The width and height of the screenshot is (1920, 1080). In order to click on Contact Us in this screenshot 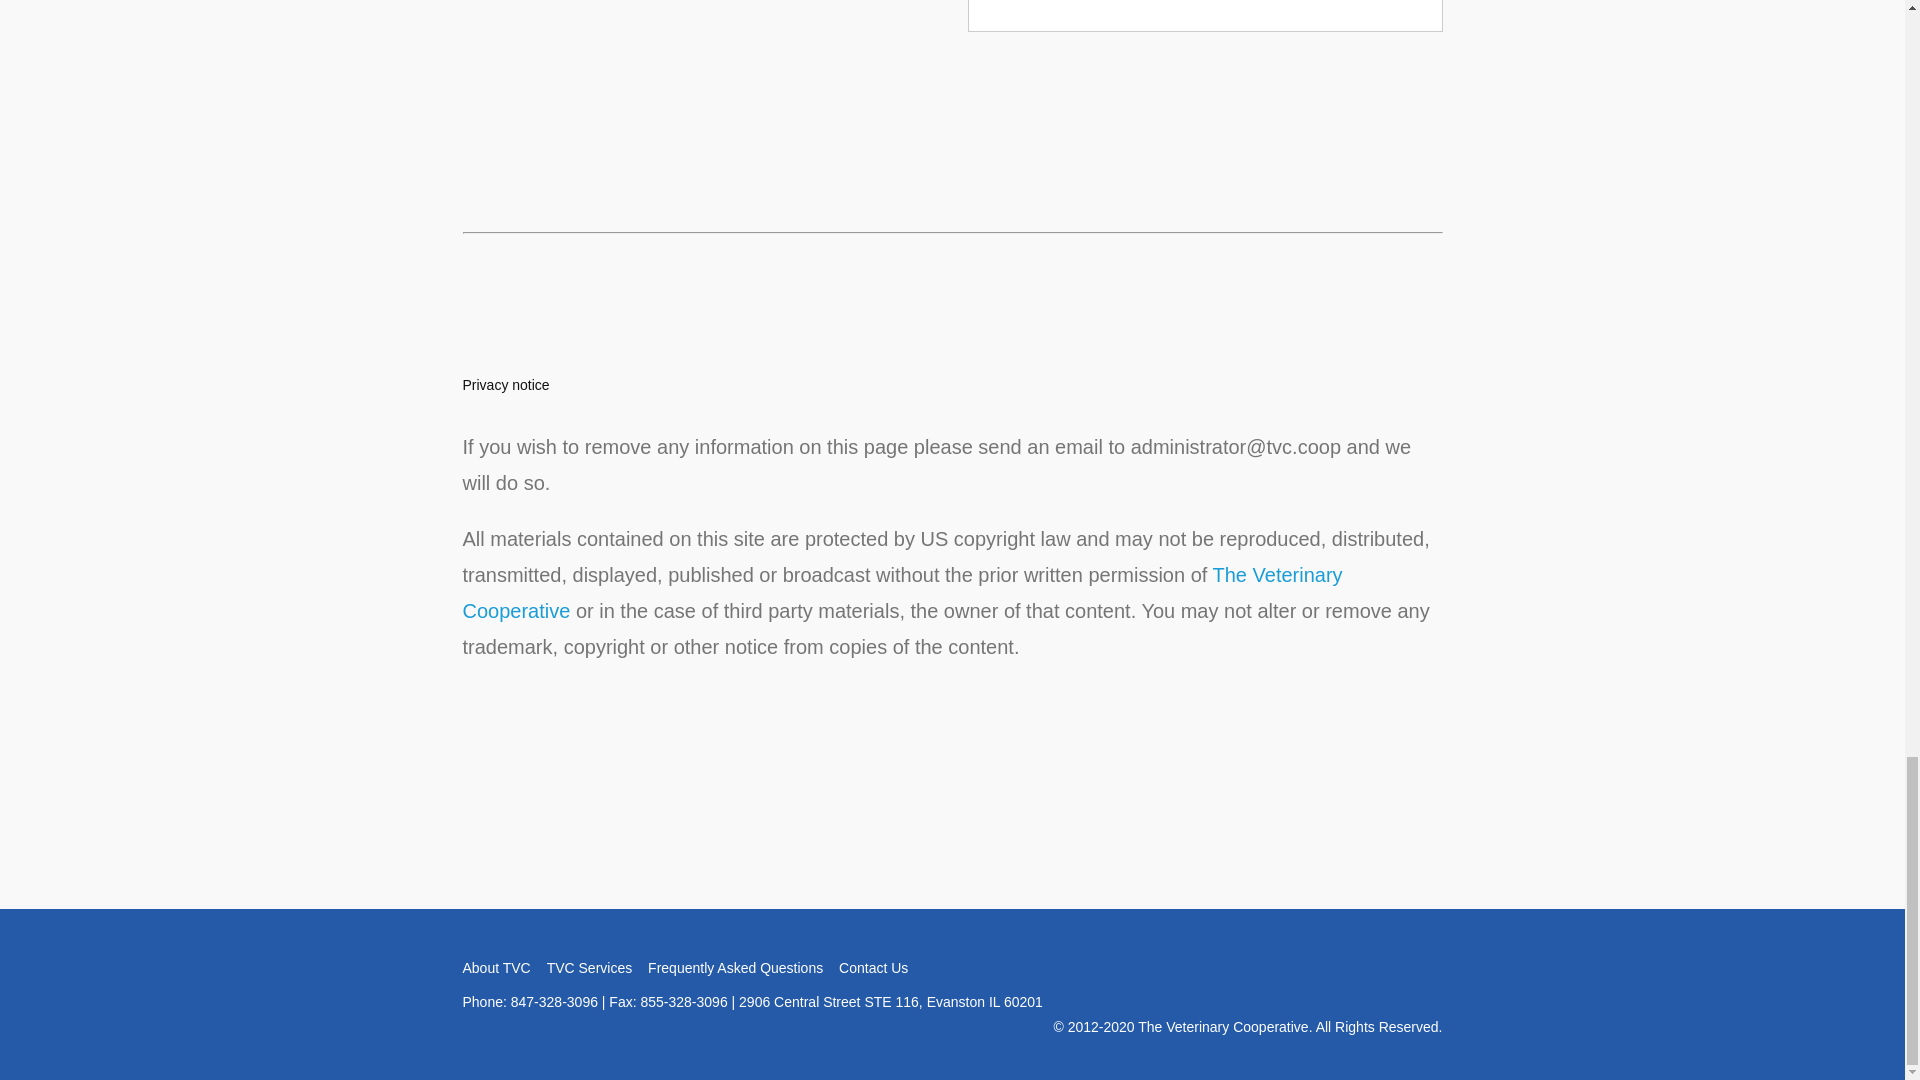, I will do `click(874, 967)`.